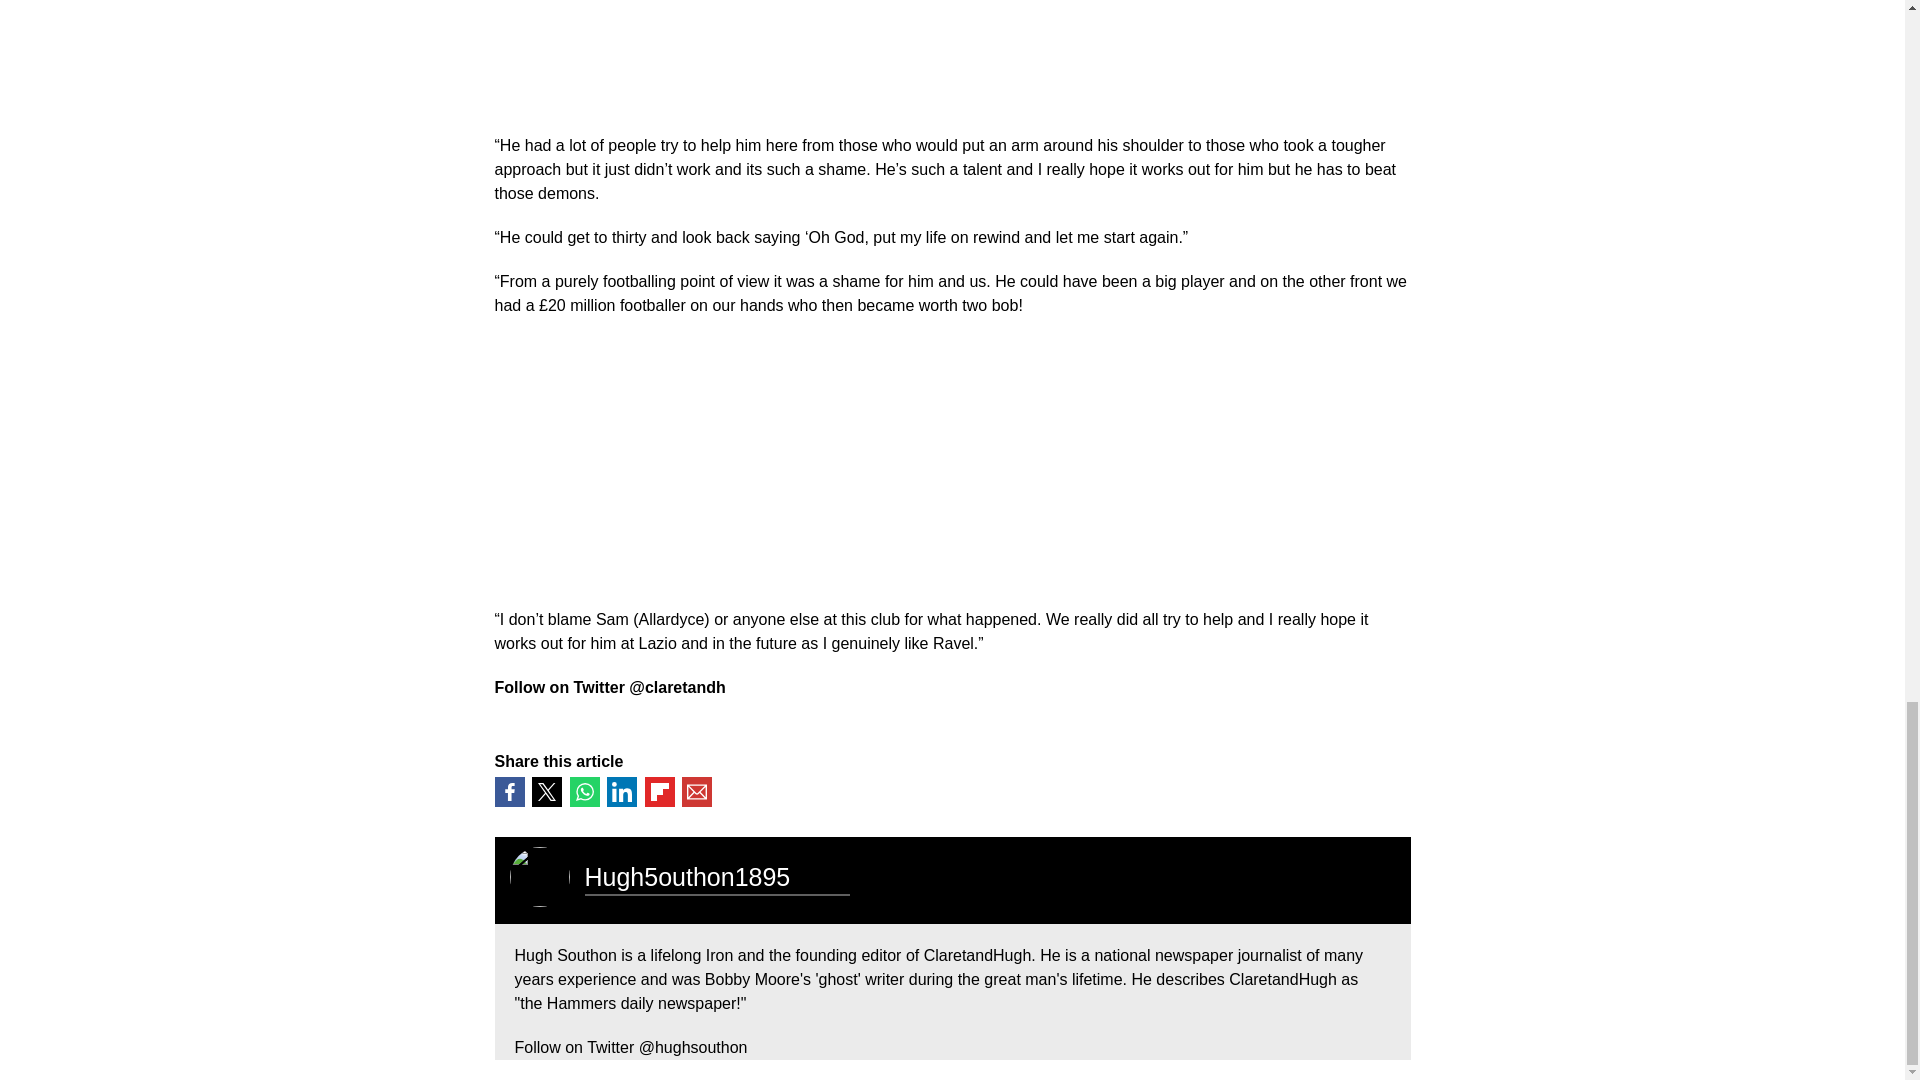 This screenshot has width=1920, height=1080. I want to click on share on Twitter, so click(546, 791).